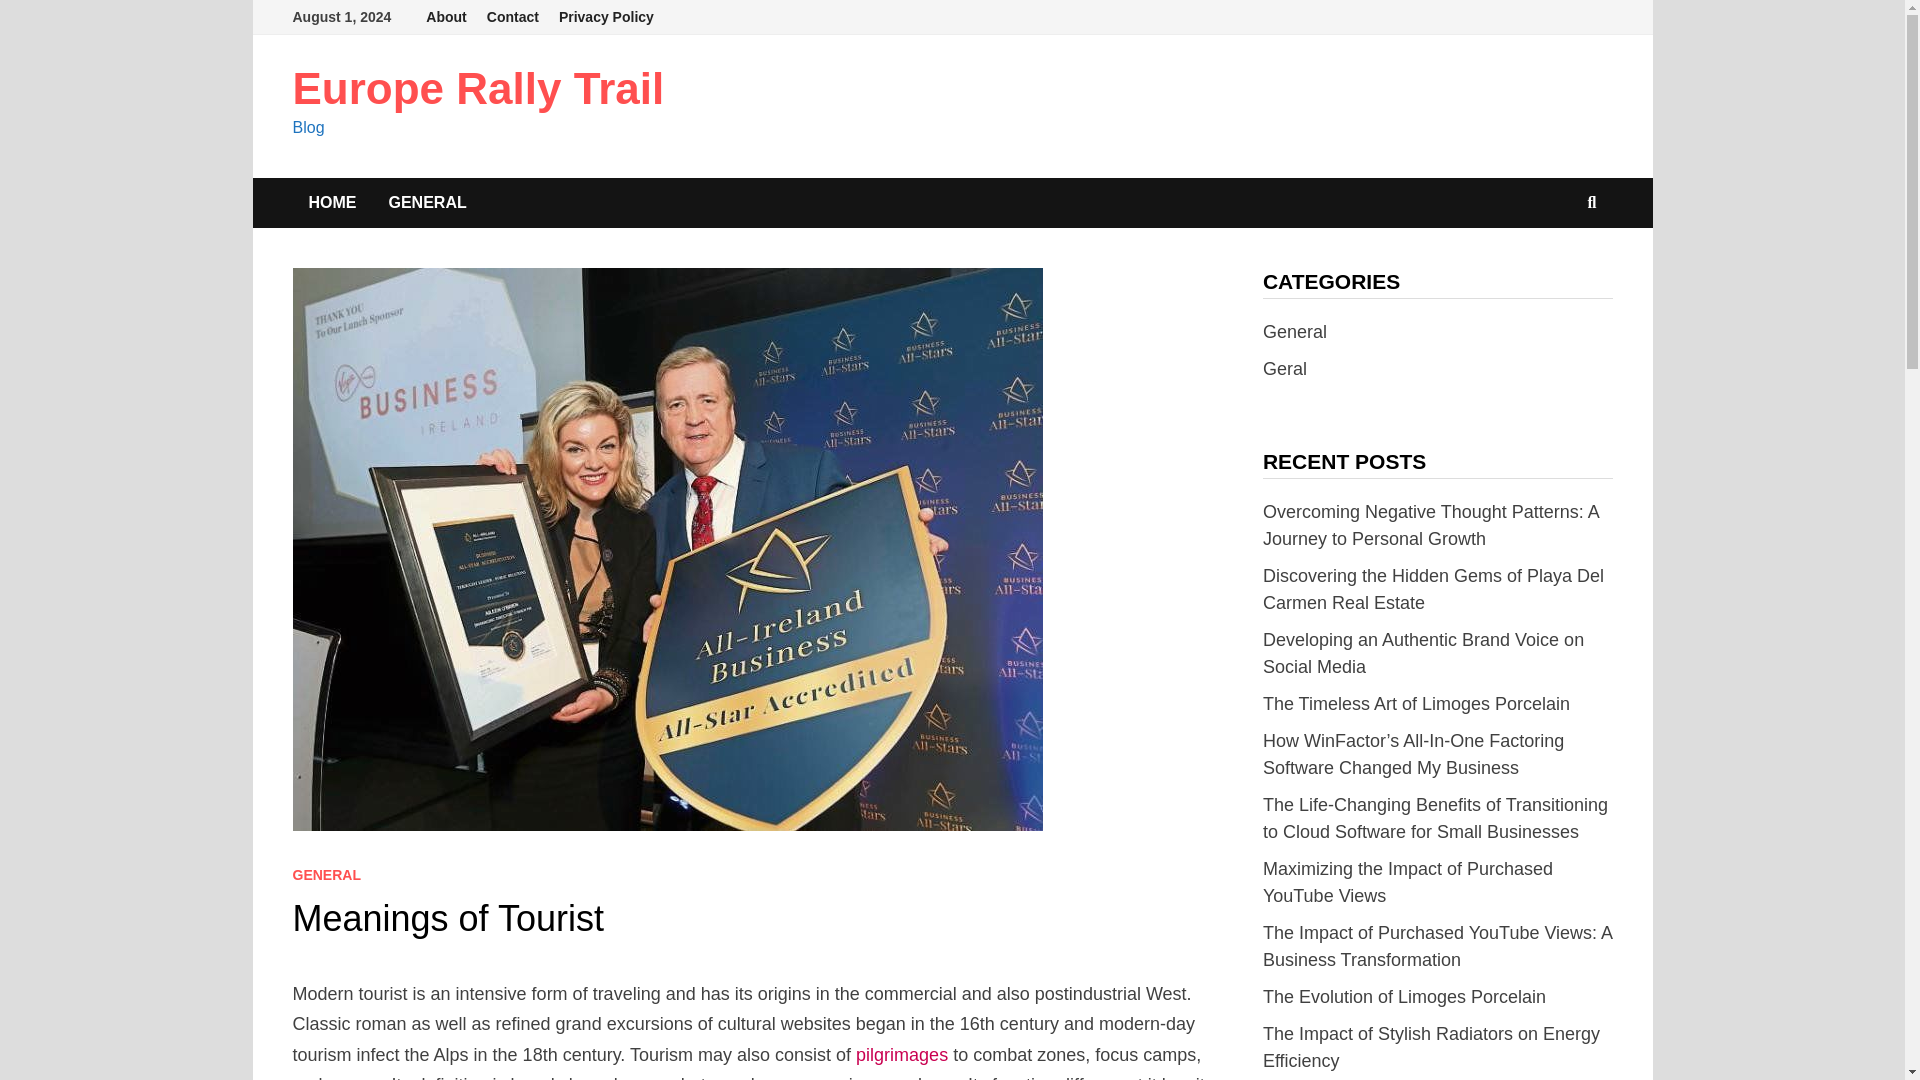 The width and height of the screenshot is (1920, 1080). Describe the element at coordinates (512, 17) in the screenshot. I see `Contact` at that location.